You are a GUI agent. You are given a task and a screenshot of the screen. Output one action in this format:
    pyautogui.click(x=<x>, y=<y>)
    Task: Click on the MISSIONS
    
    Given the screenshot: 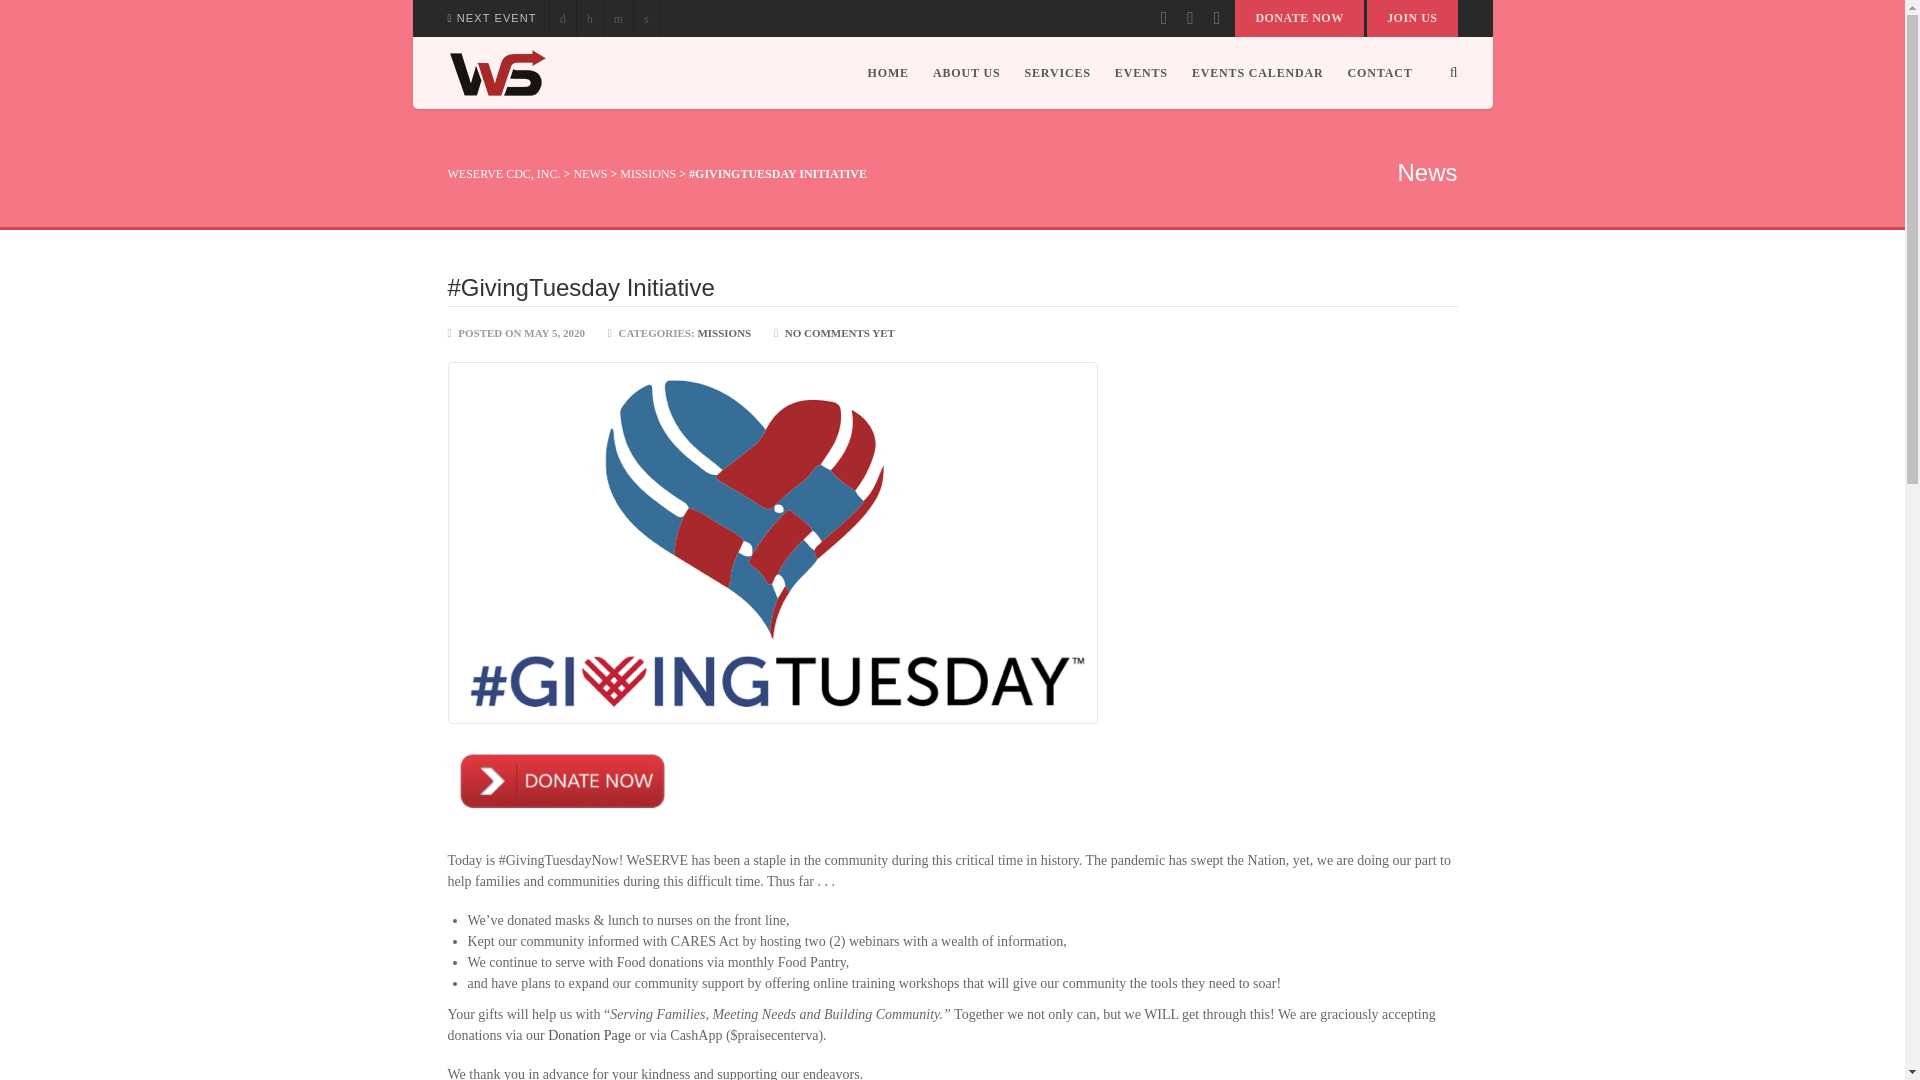 What is the action you would take?
    pyautogui.click(x=648, y=174)
    